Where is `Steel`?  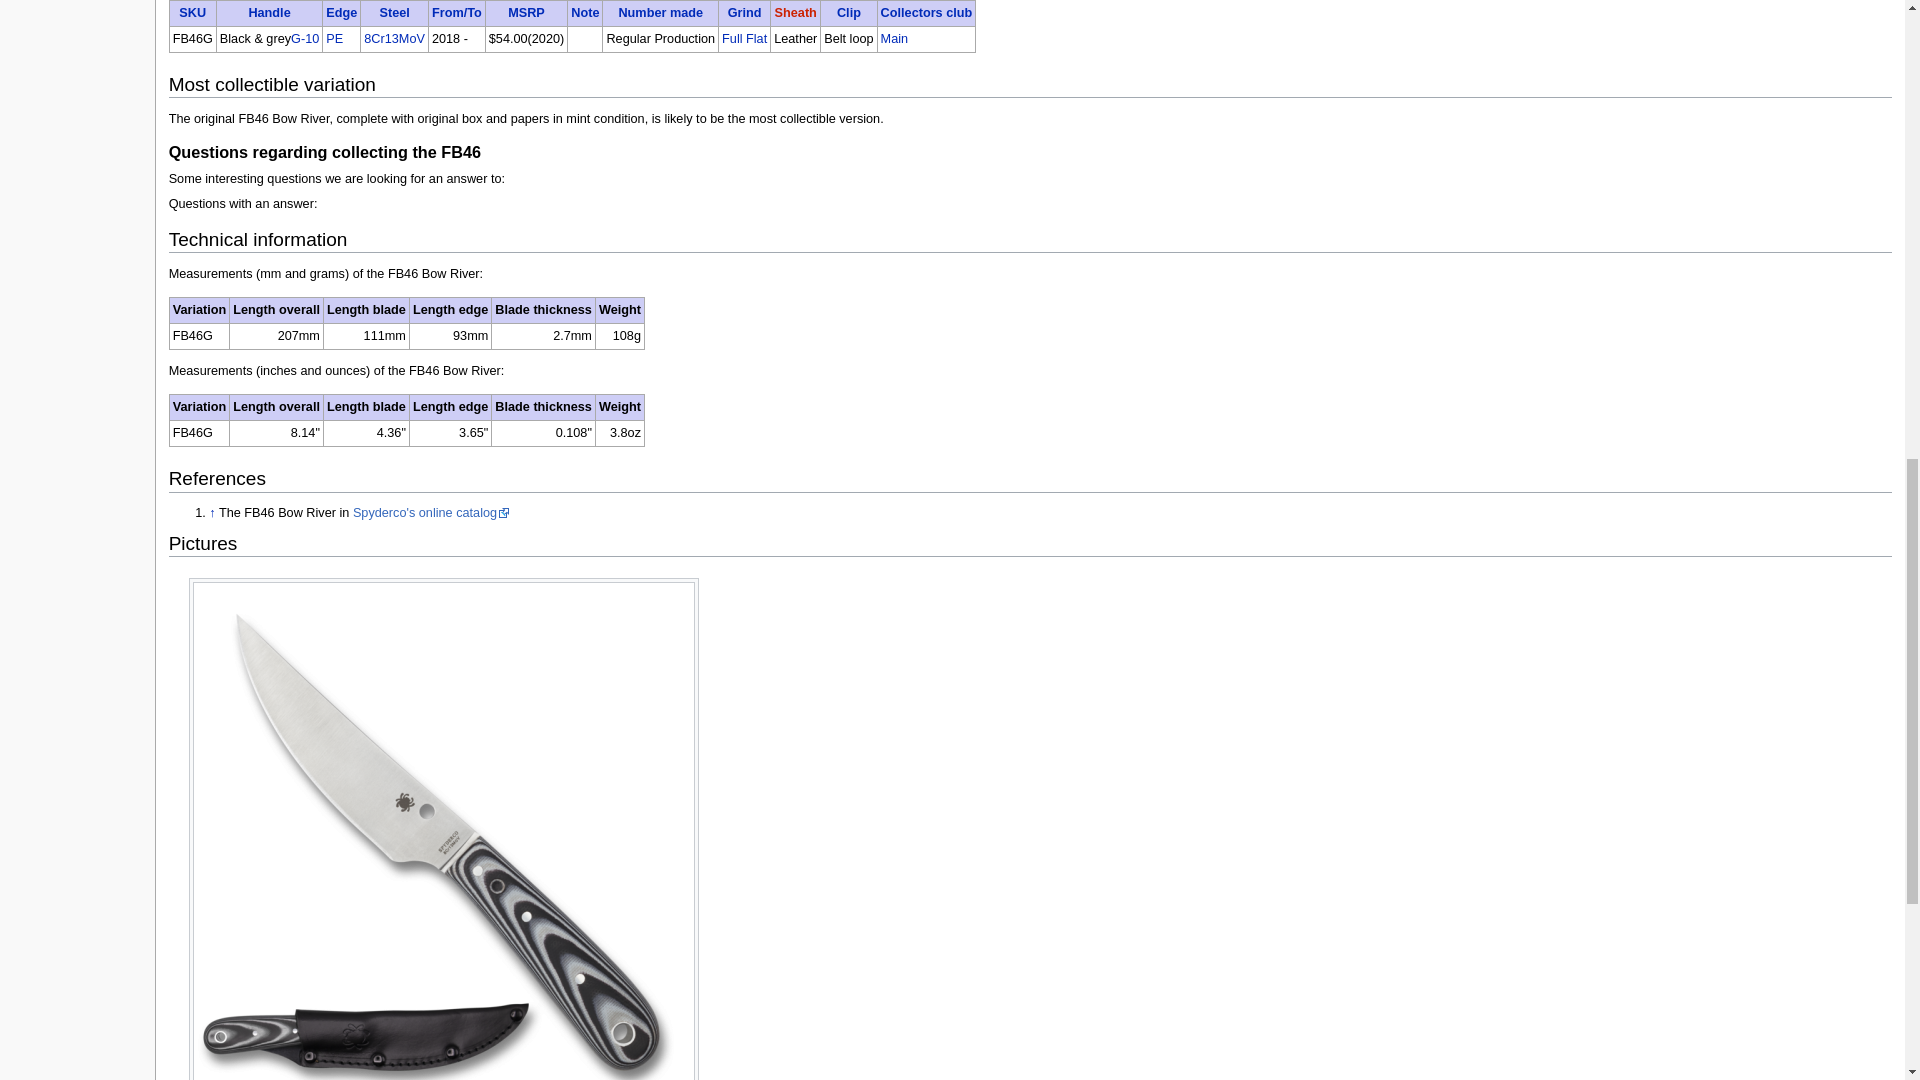
Steel is located at coordinates (393, 13).